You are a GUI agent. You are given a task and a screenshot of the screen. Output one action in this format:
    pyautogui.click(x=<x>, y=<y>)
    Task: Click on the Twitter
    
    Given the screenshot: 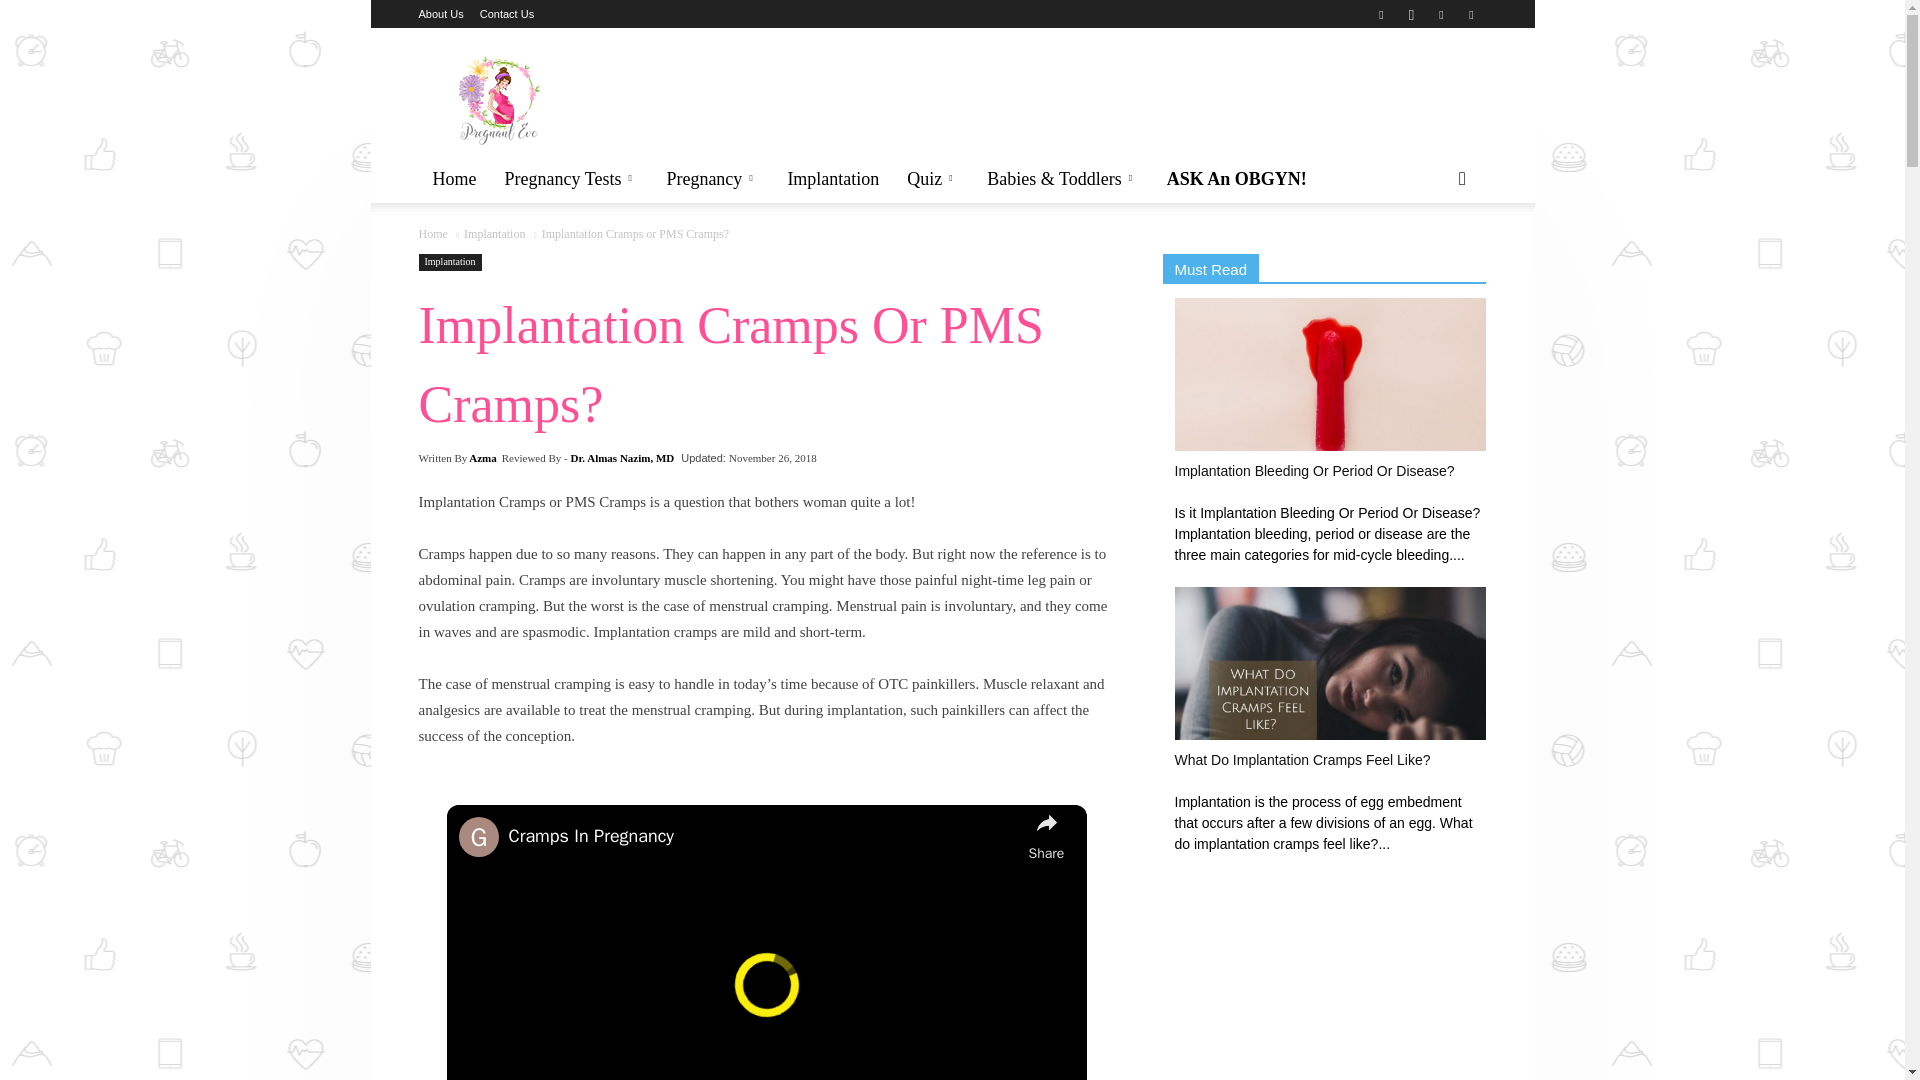 What is the action you would take?
    pyautogui.click(x=1470, y=14)
    